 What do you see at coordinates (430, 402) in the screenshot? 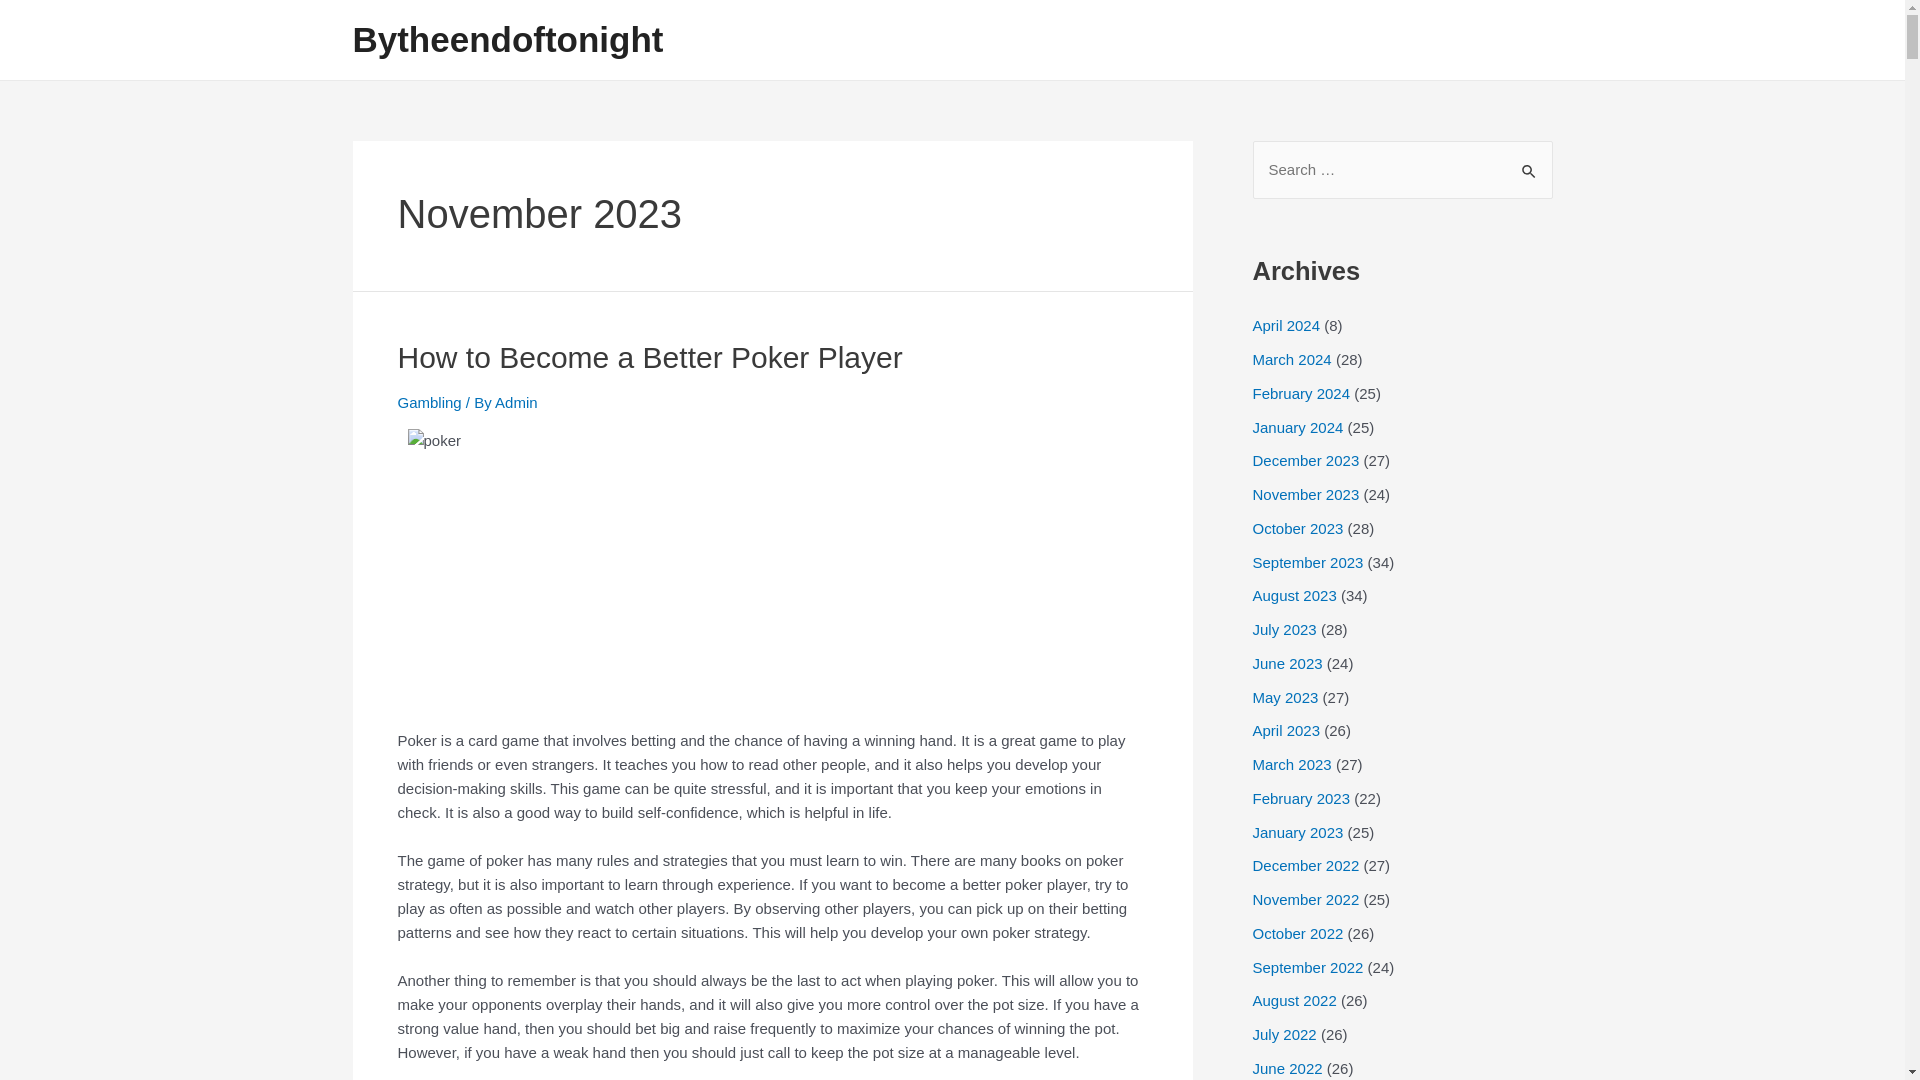
I see `Gambling` at bounding box center [430, 402].